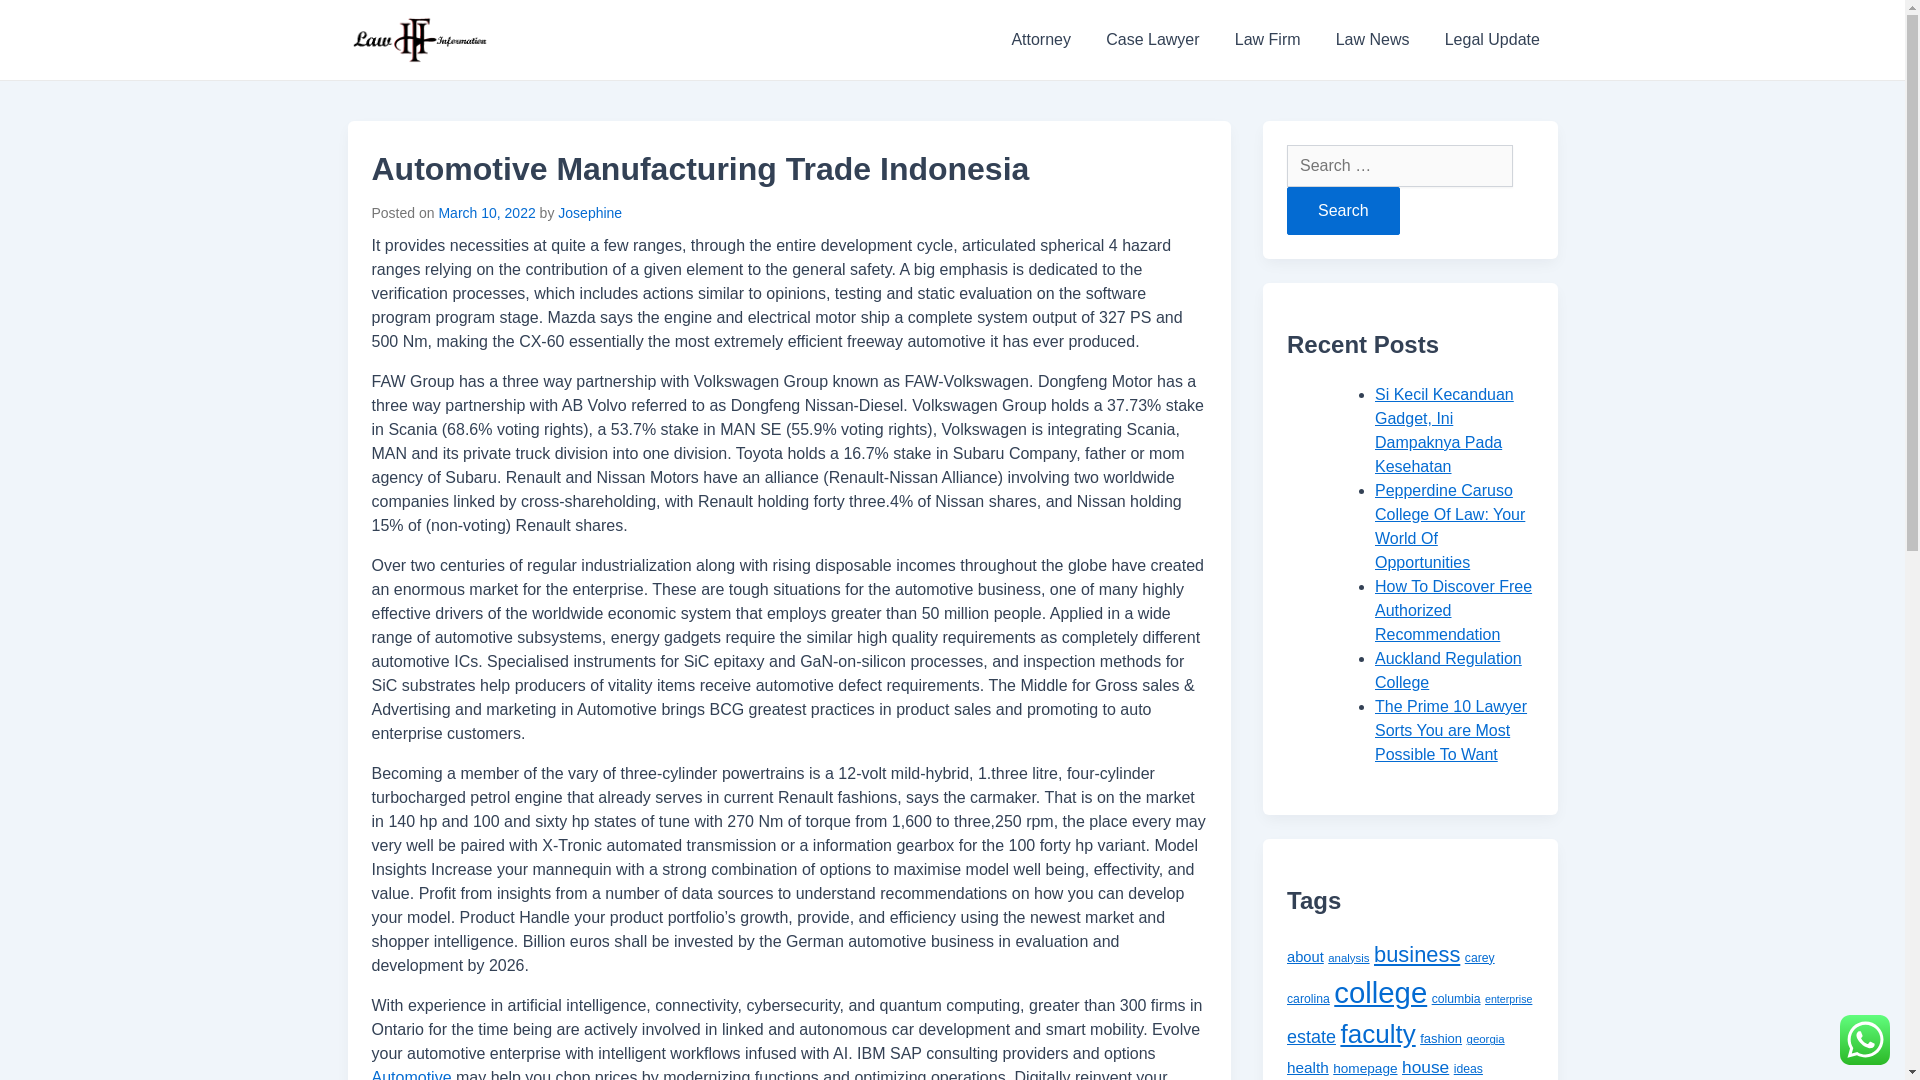 The width and height of the screenshot is (1920, 1080). I want to click on Si Kecil Kecanduan Gadget, Ini Dampaknya Pada Kesehatan, so click(1444, 430).